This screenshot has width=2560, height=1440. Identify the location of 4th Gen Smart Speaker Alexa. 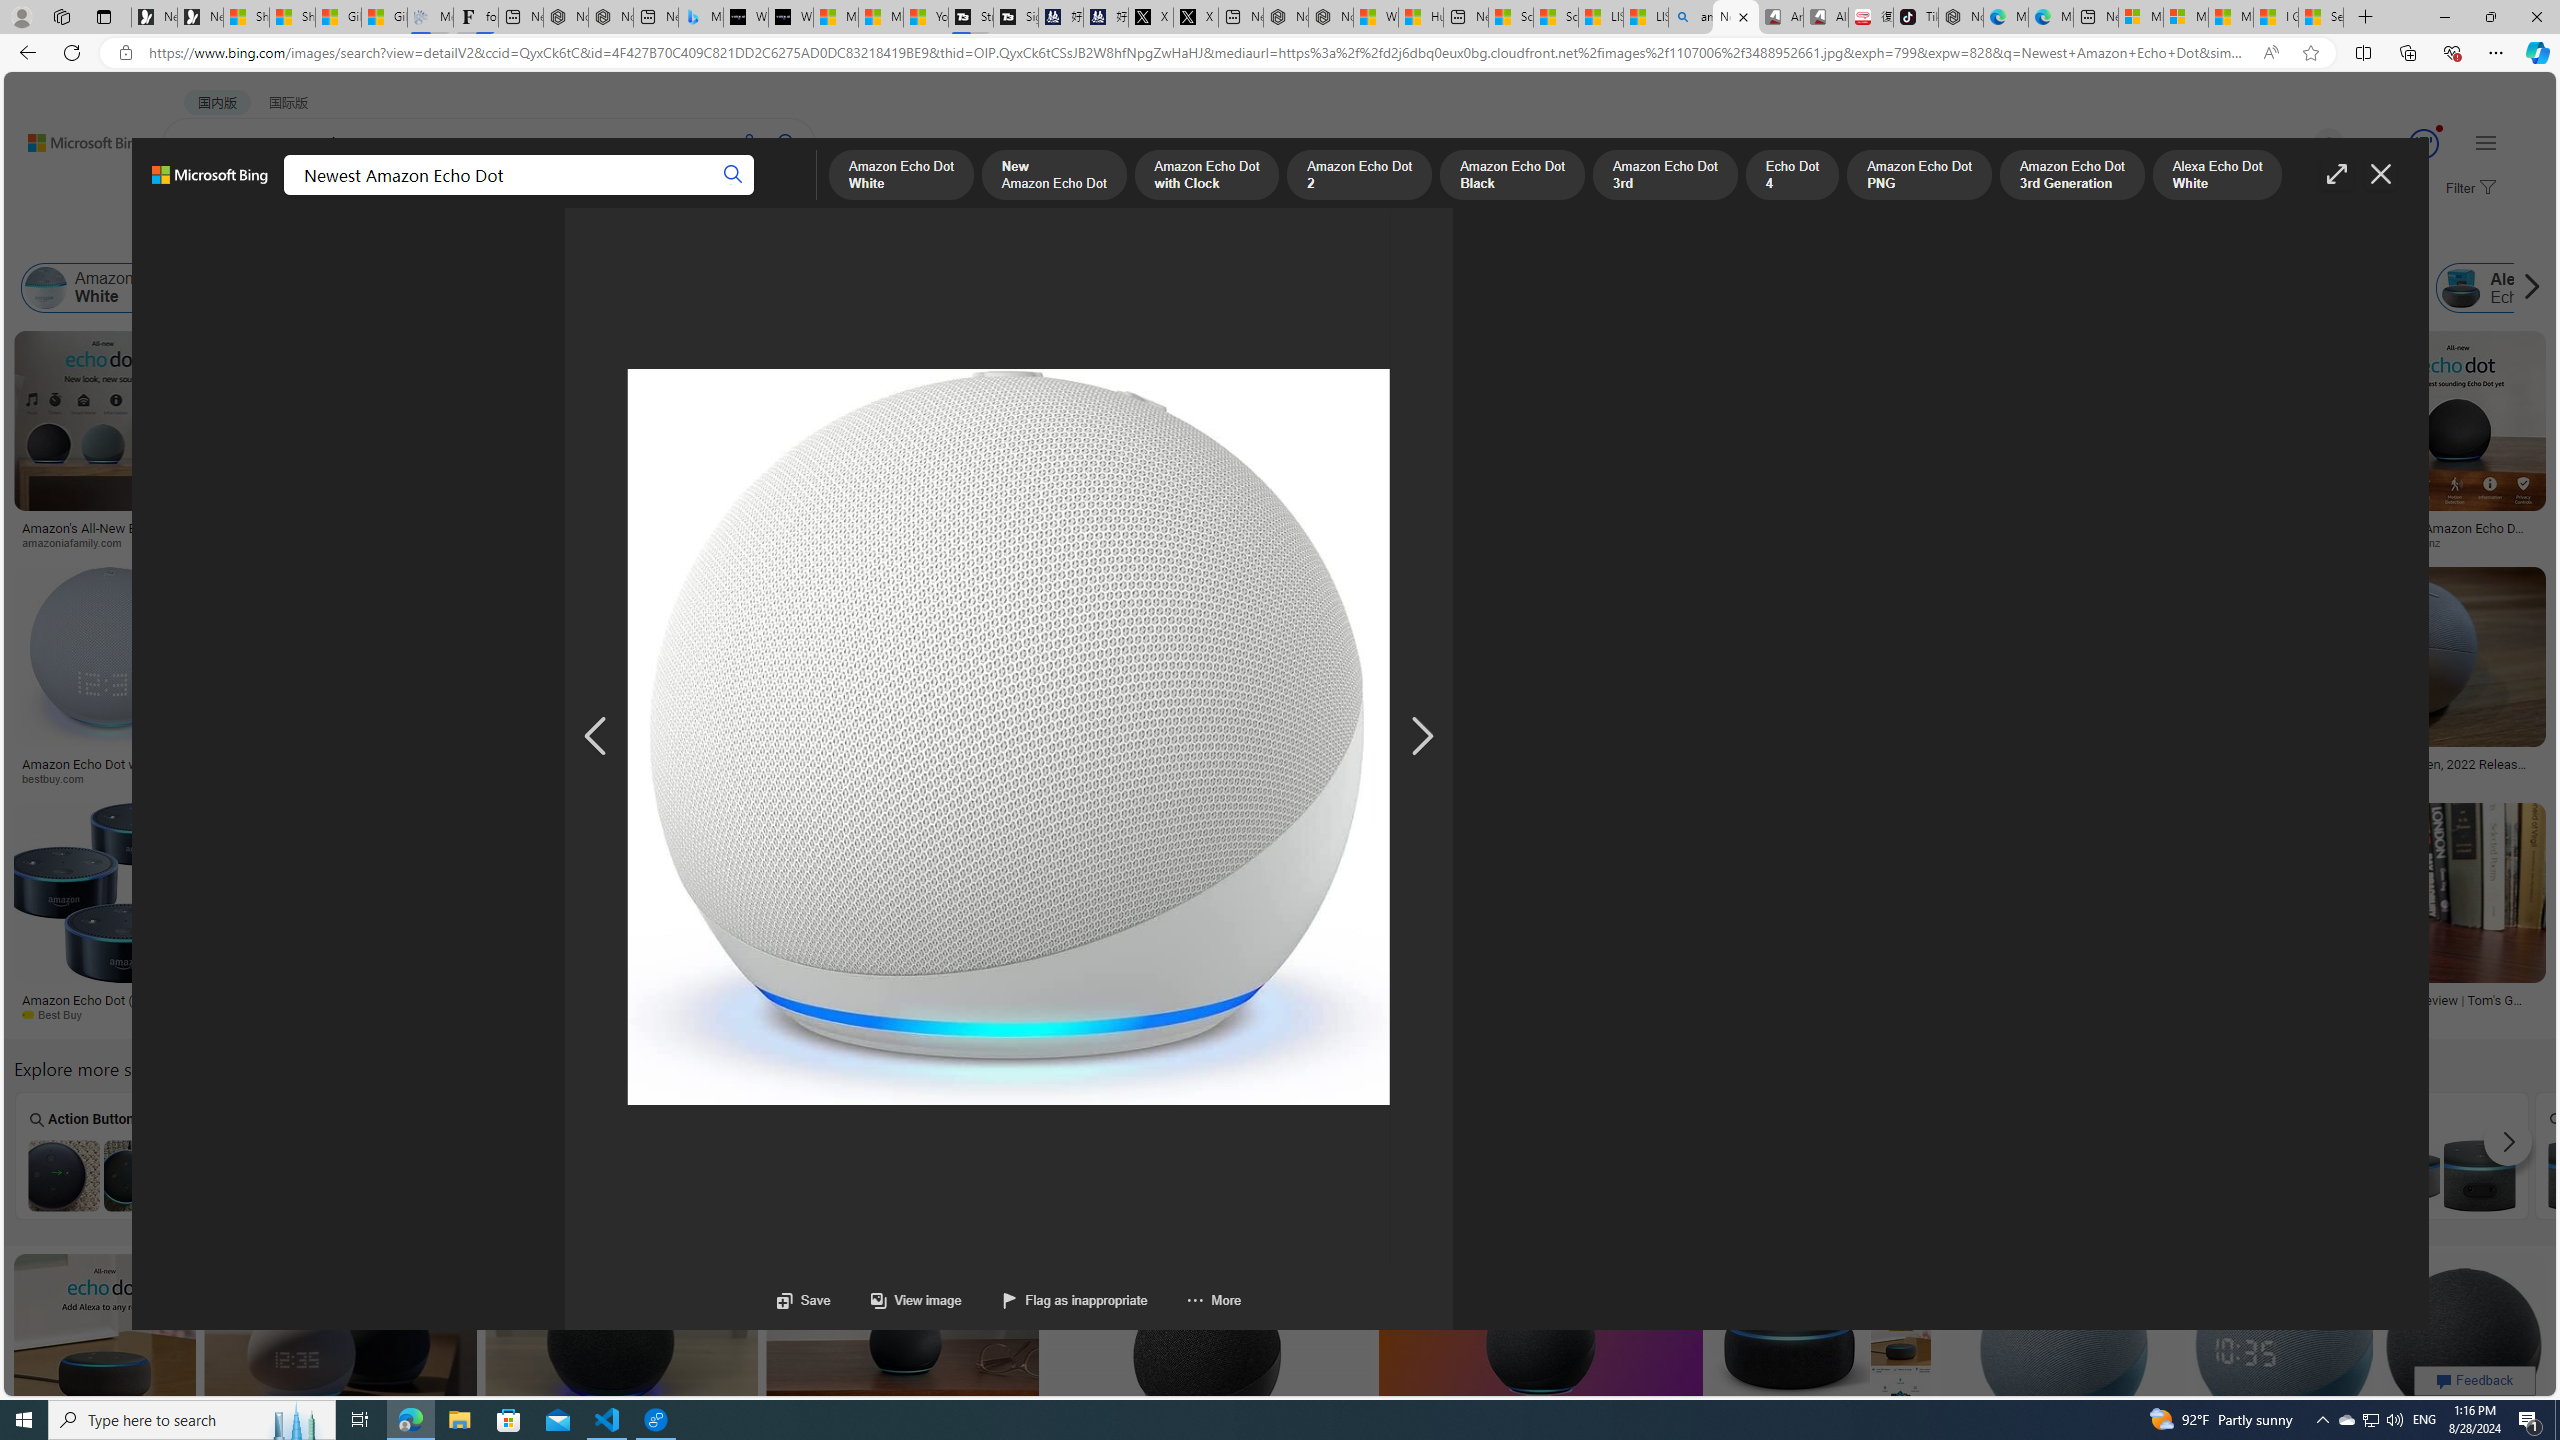
(1902, 1156).